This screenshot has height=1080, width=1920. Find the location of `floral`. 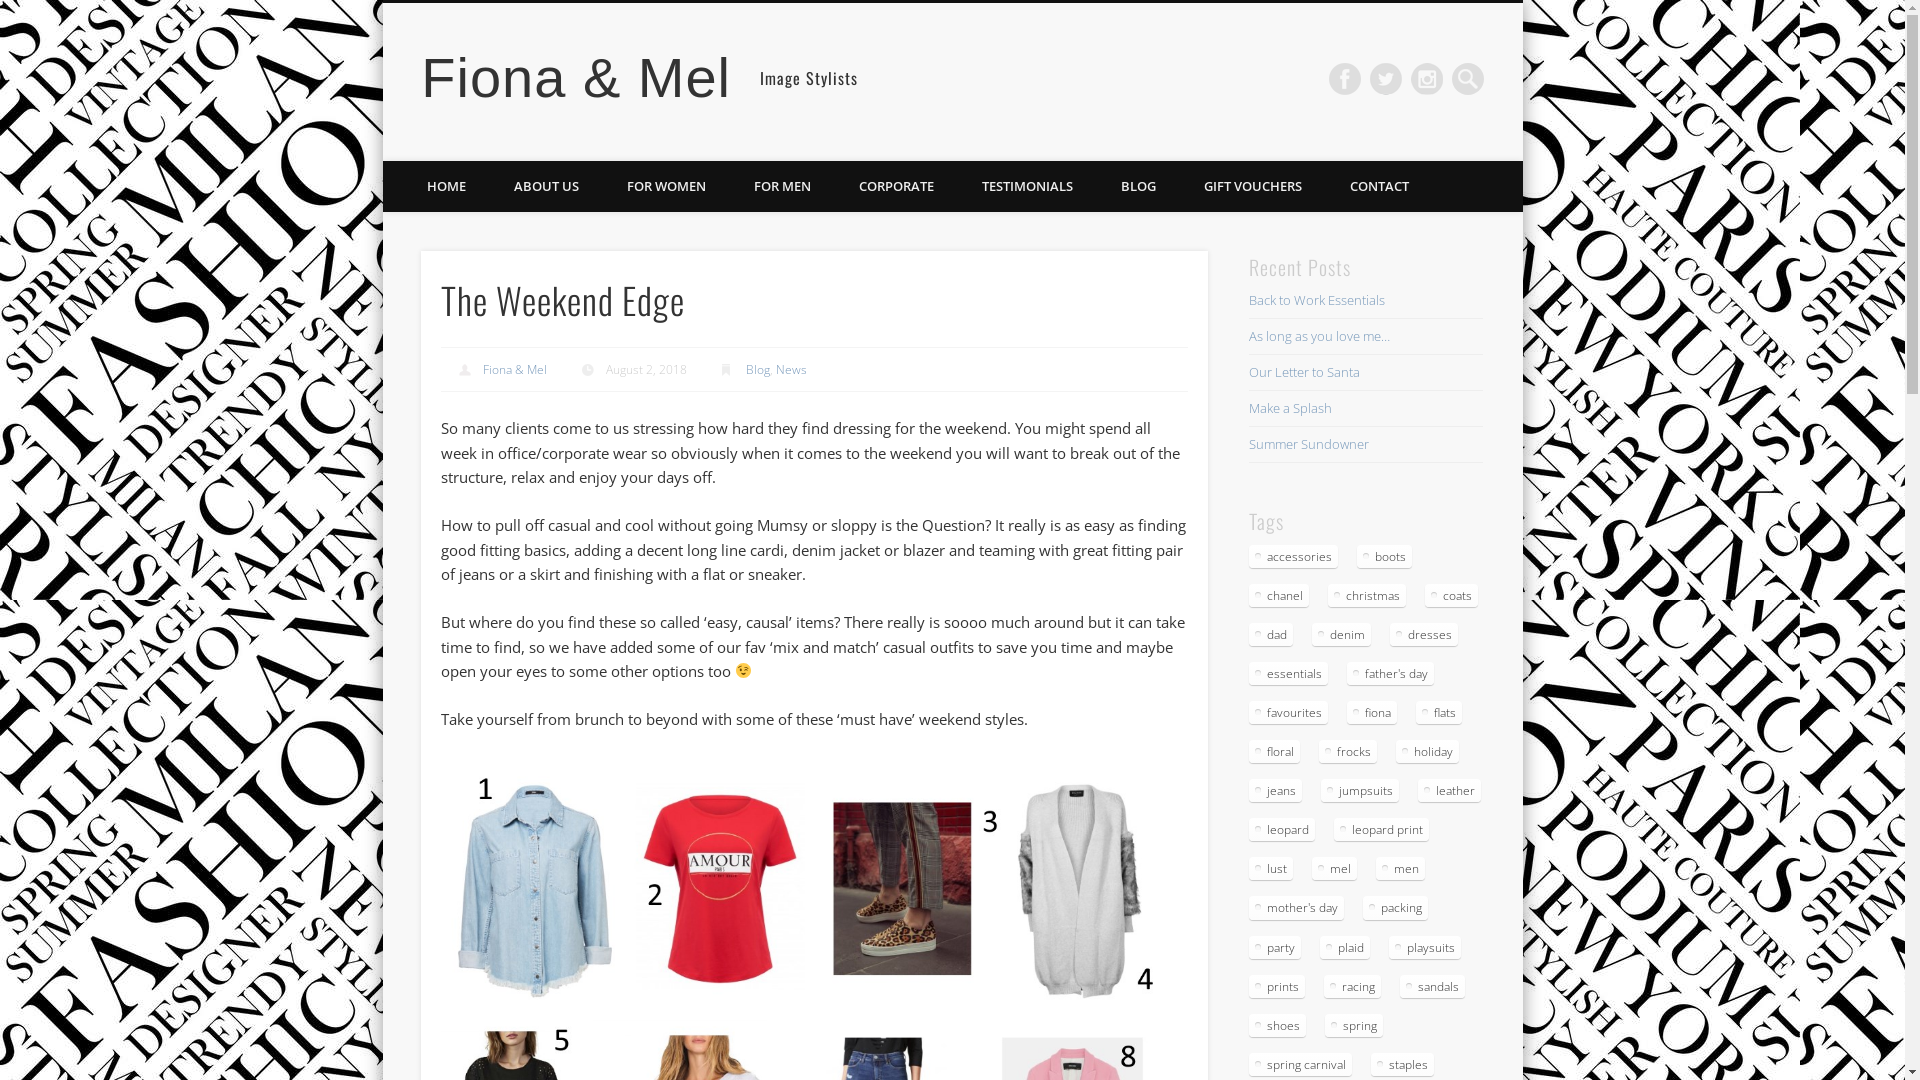

floral is located at coordinates (1274, 752).